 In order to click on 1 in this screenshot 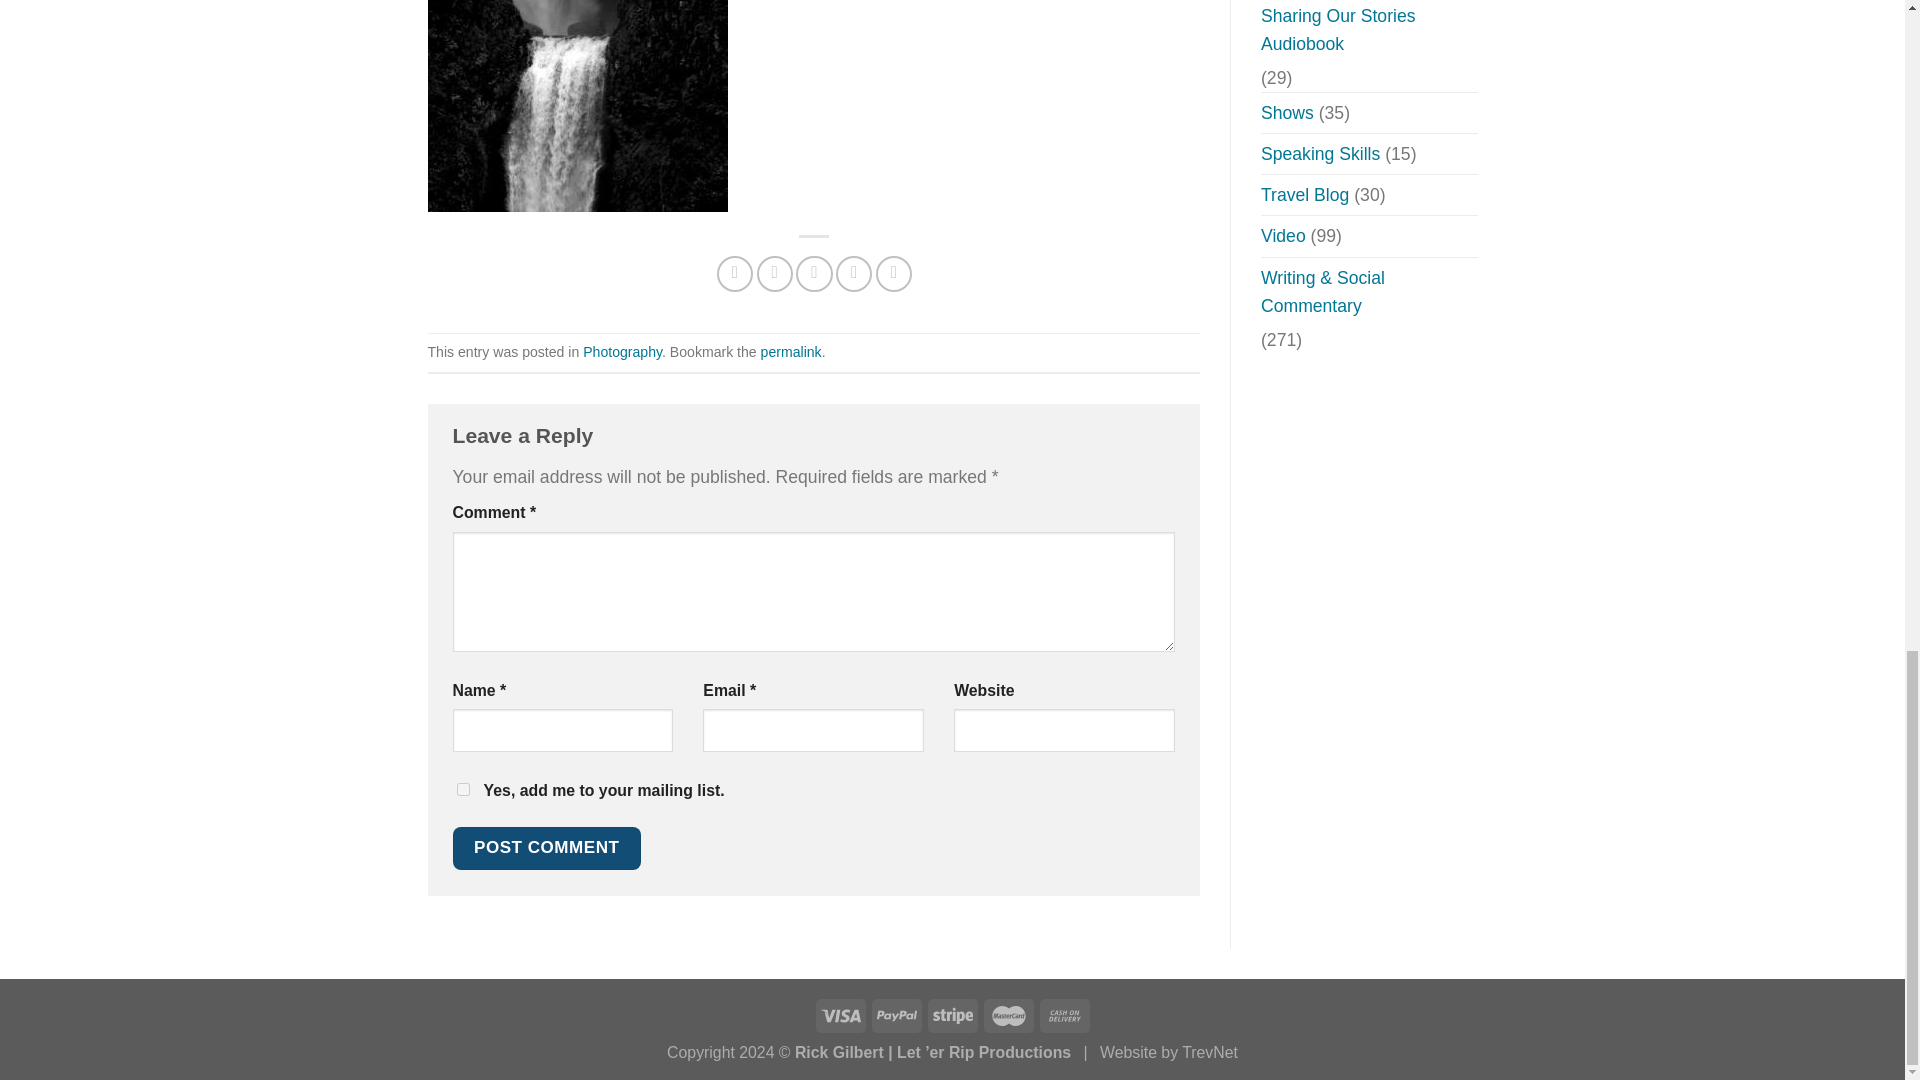, I will do `click(462, 789)`.